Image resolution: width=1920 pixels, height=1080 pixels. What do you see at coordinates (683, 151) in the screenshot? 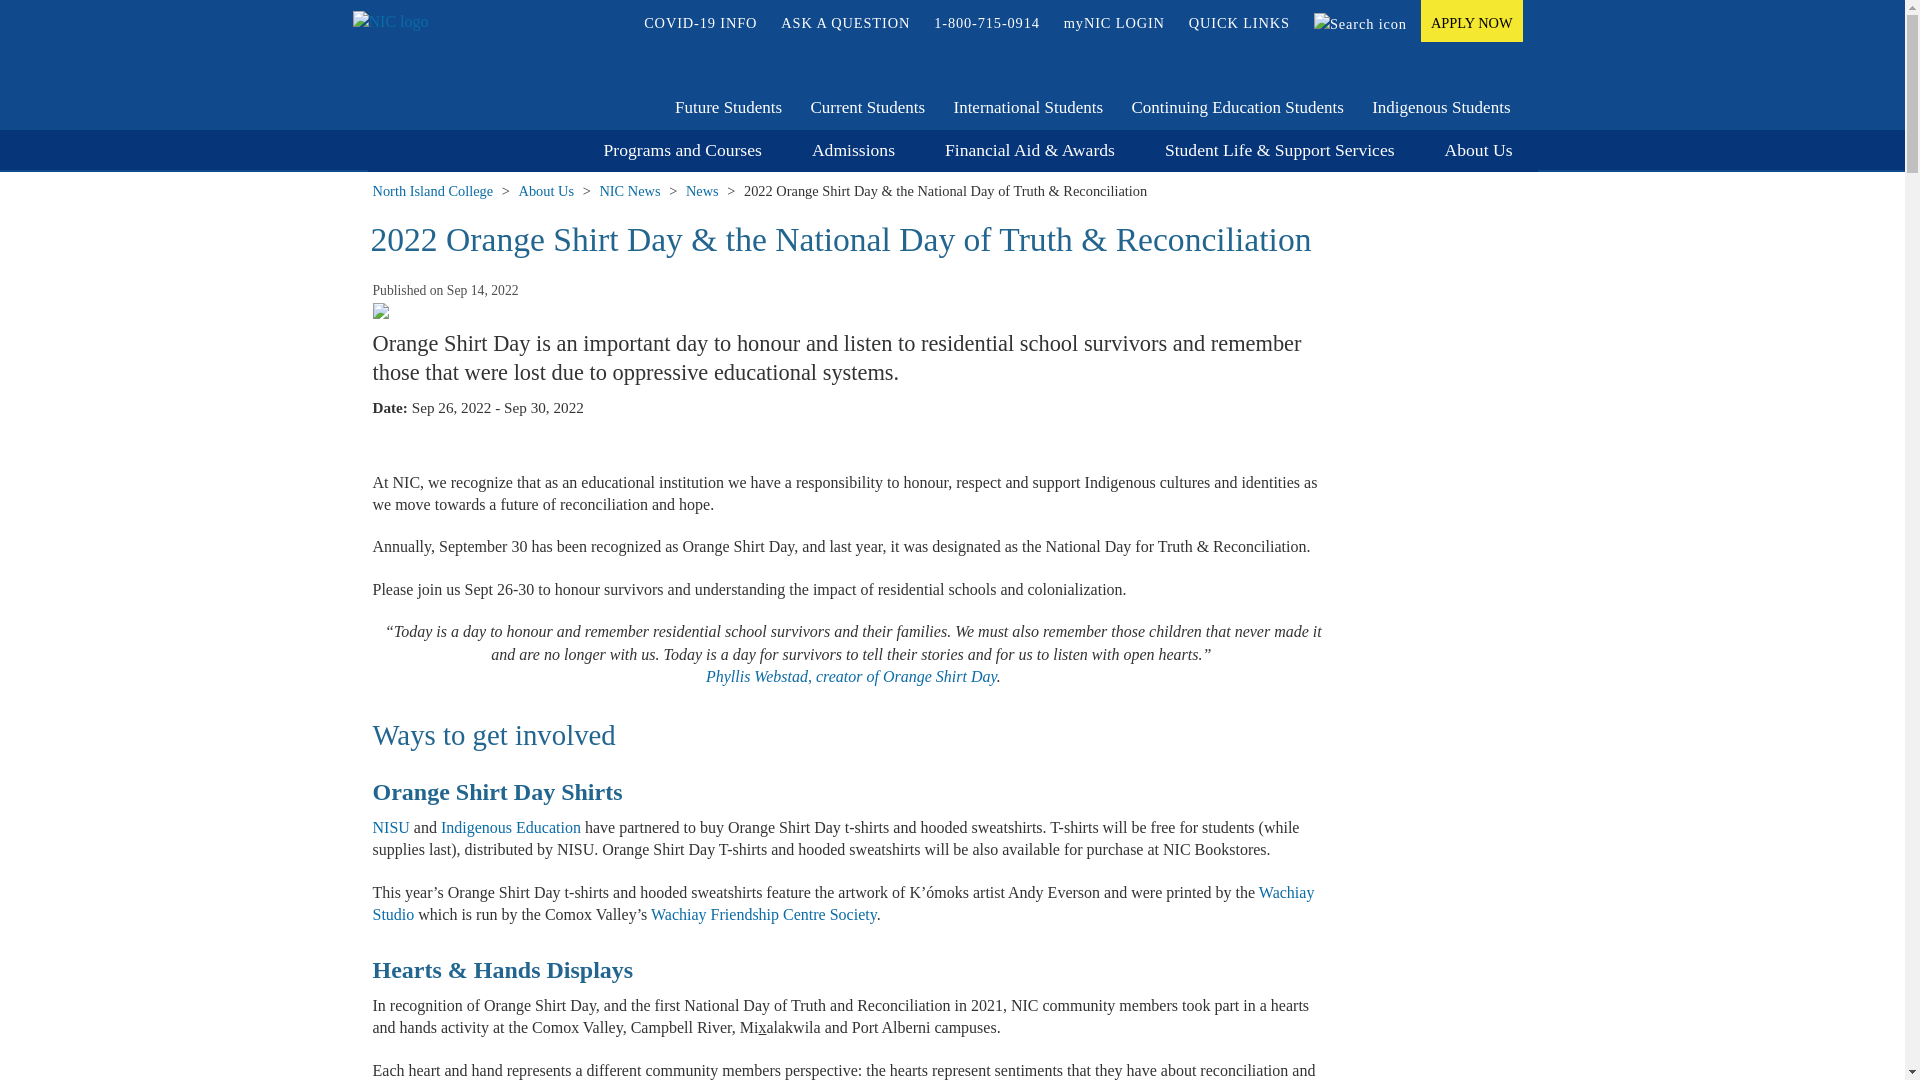
I see `Programs and Courses` at bounding box center [683, 151].